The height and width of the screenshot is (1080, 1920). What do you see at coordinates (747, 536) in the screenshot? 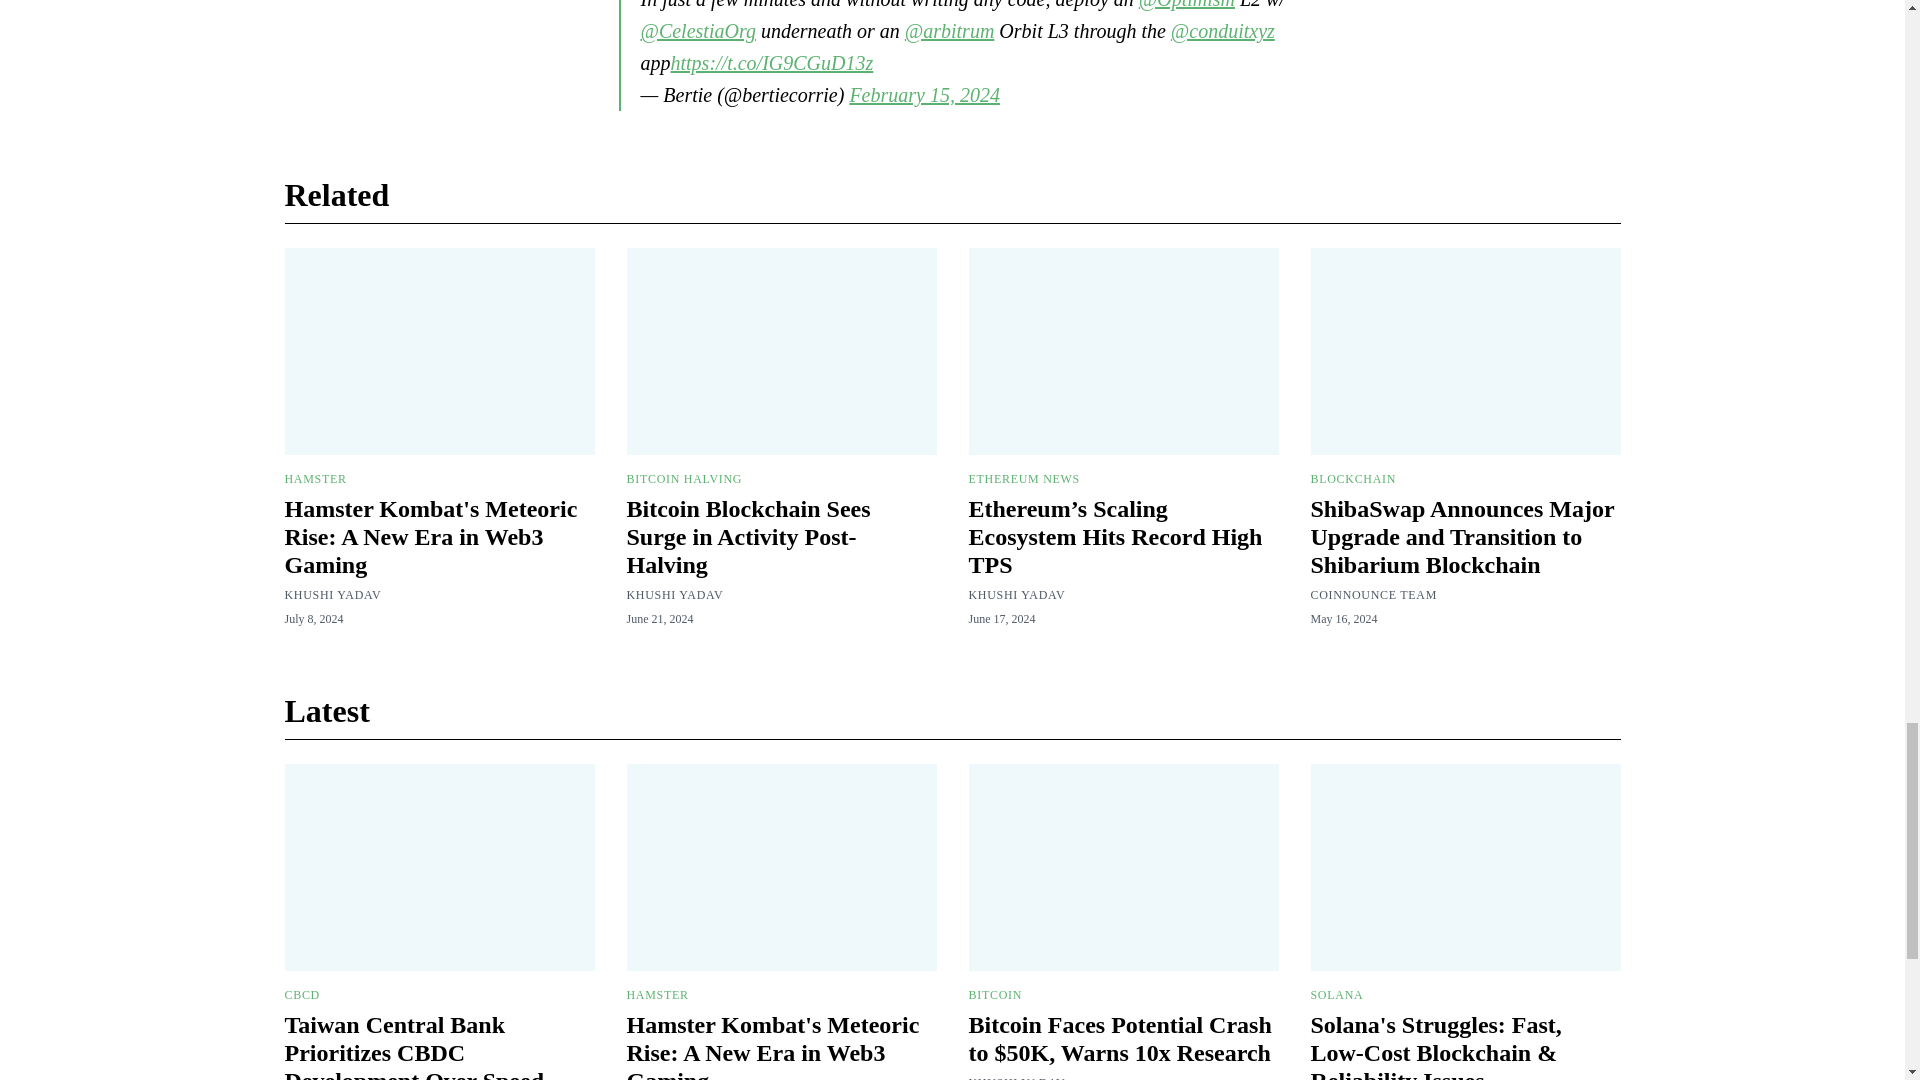
I see `Bitcoin Blockchain Sees Surge in Activity Post-Halving` at bounding box center [747, 536].